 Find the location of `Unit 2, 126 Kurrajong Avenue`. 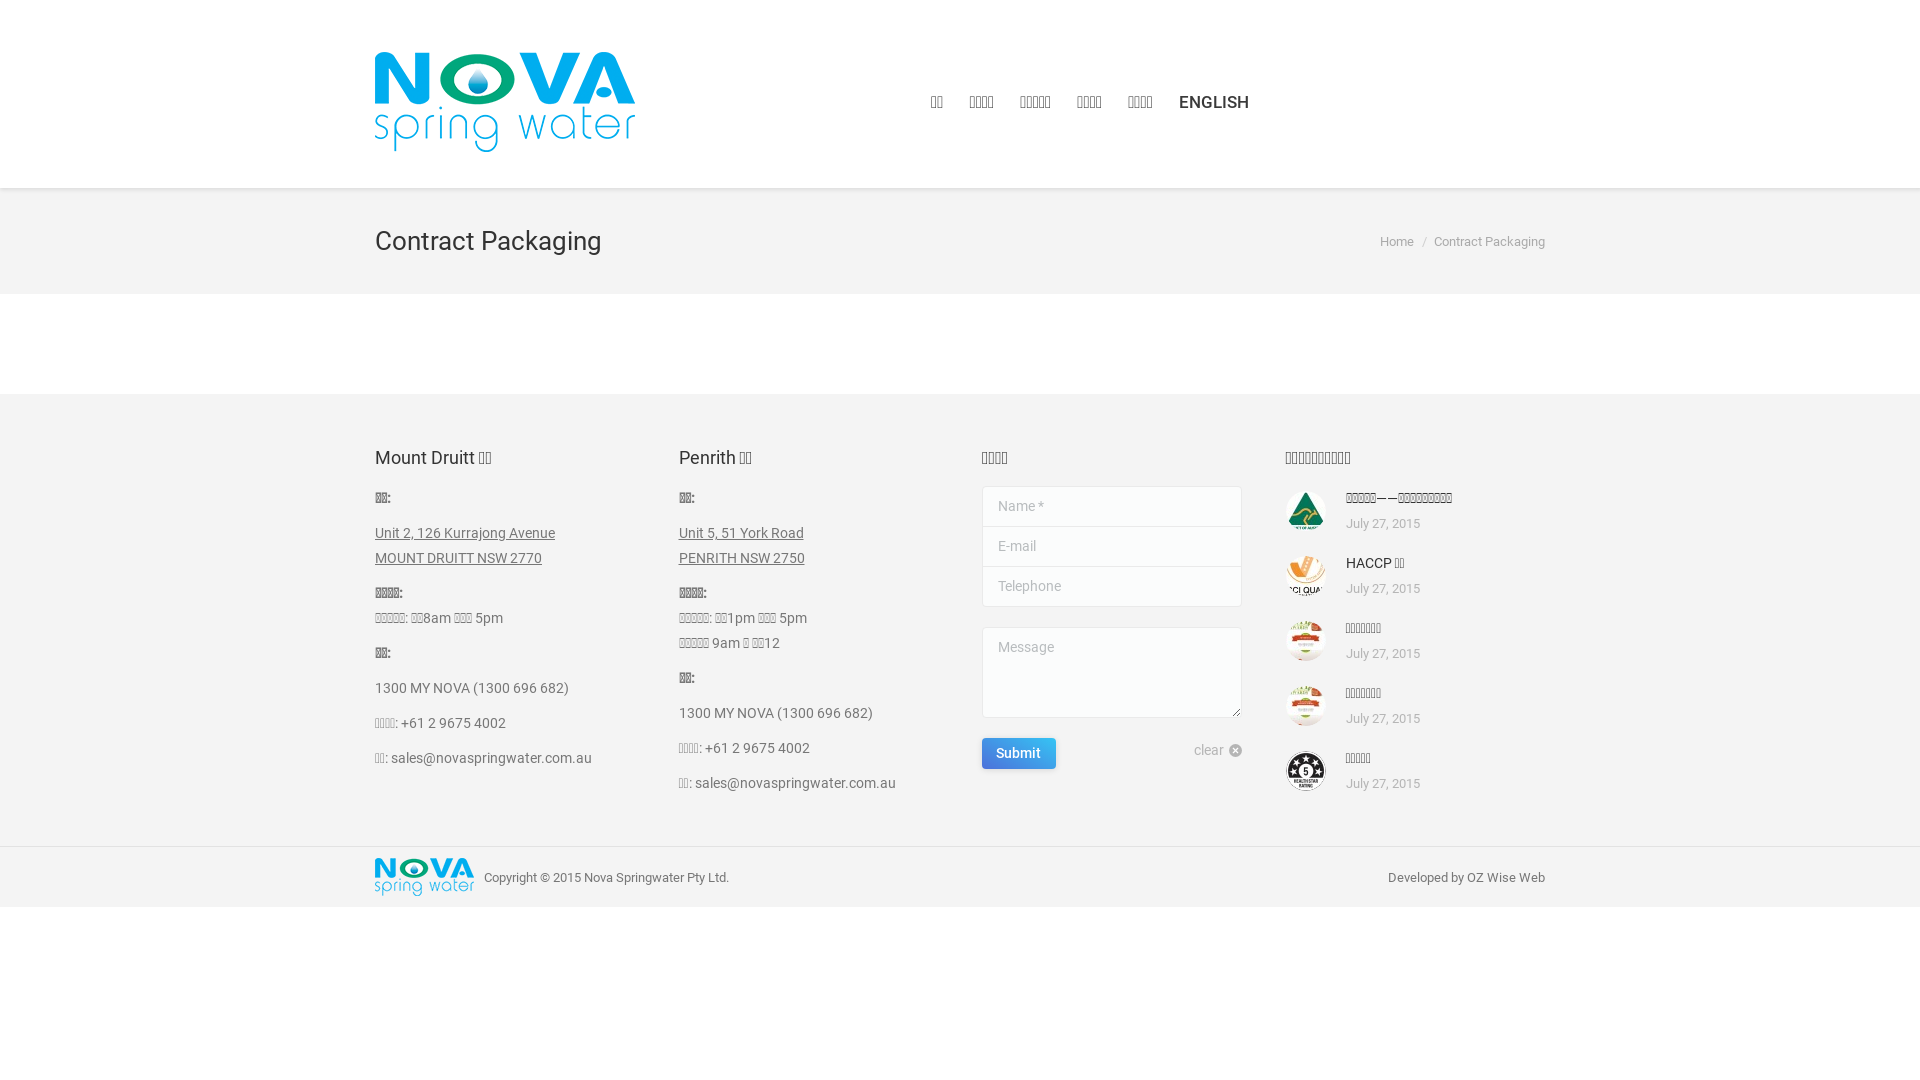

Unit 2, 126 Kurrajong Avenue is located at coordinates (465, 533).